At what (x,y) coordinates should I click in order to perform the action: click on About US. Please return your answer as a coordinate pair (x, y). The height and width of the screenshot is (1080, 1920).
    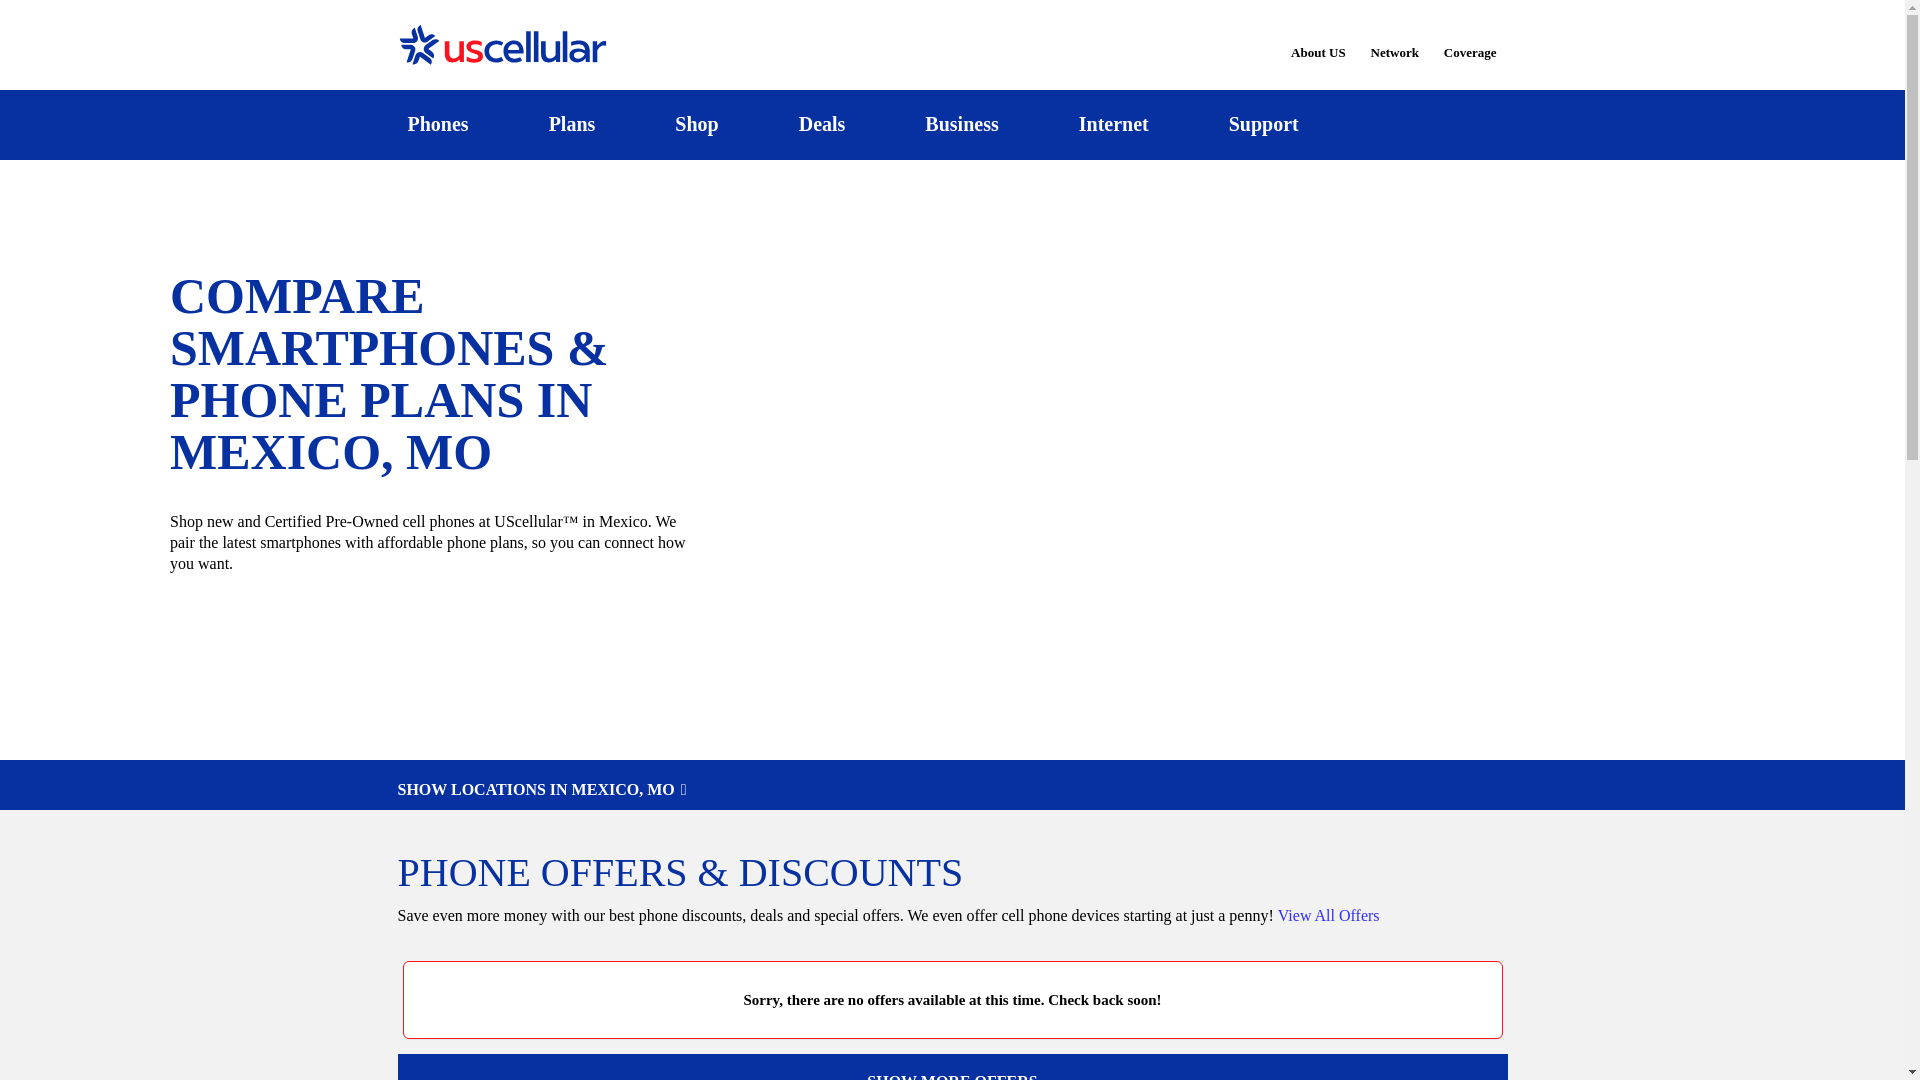
    Looking at the image, I should click on (1318, 40).